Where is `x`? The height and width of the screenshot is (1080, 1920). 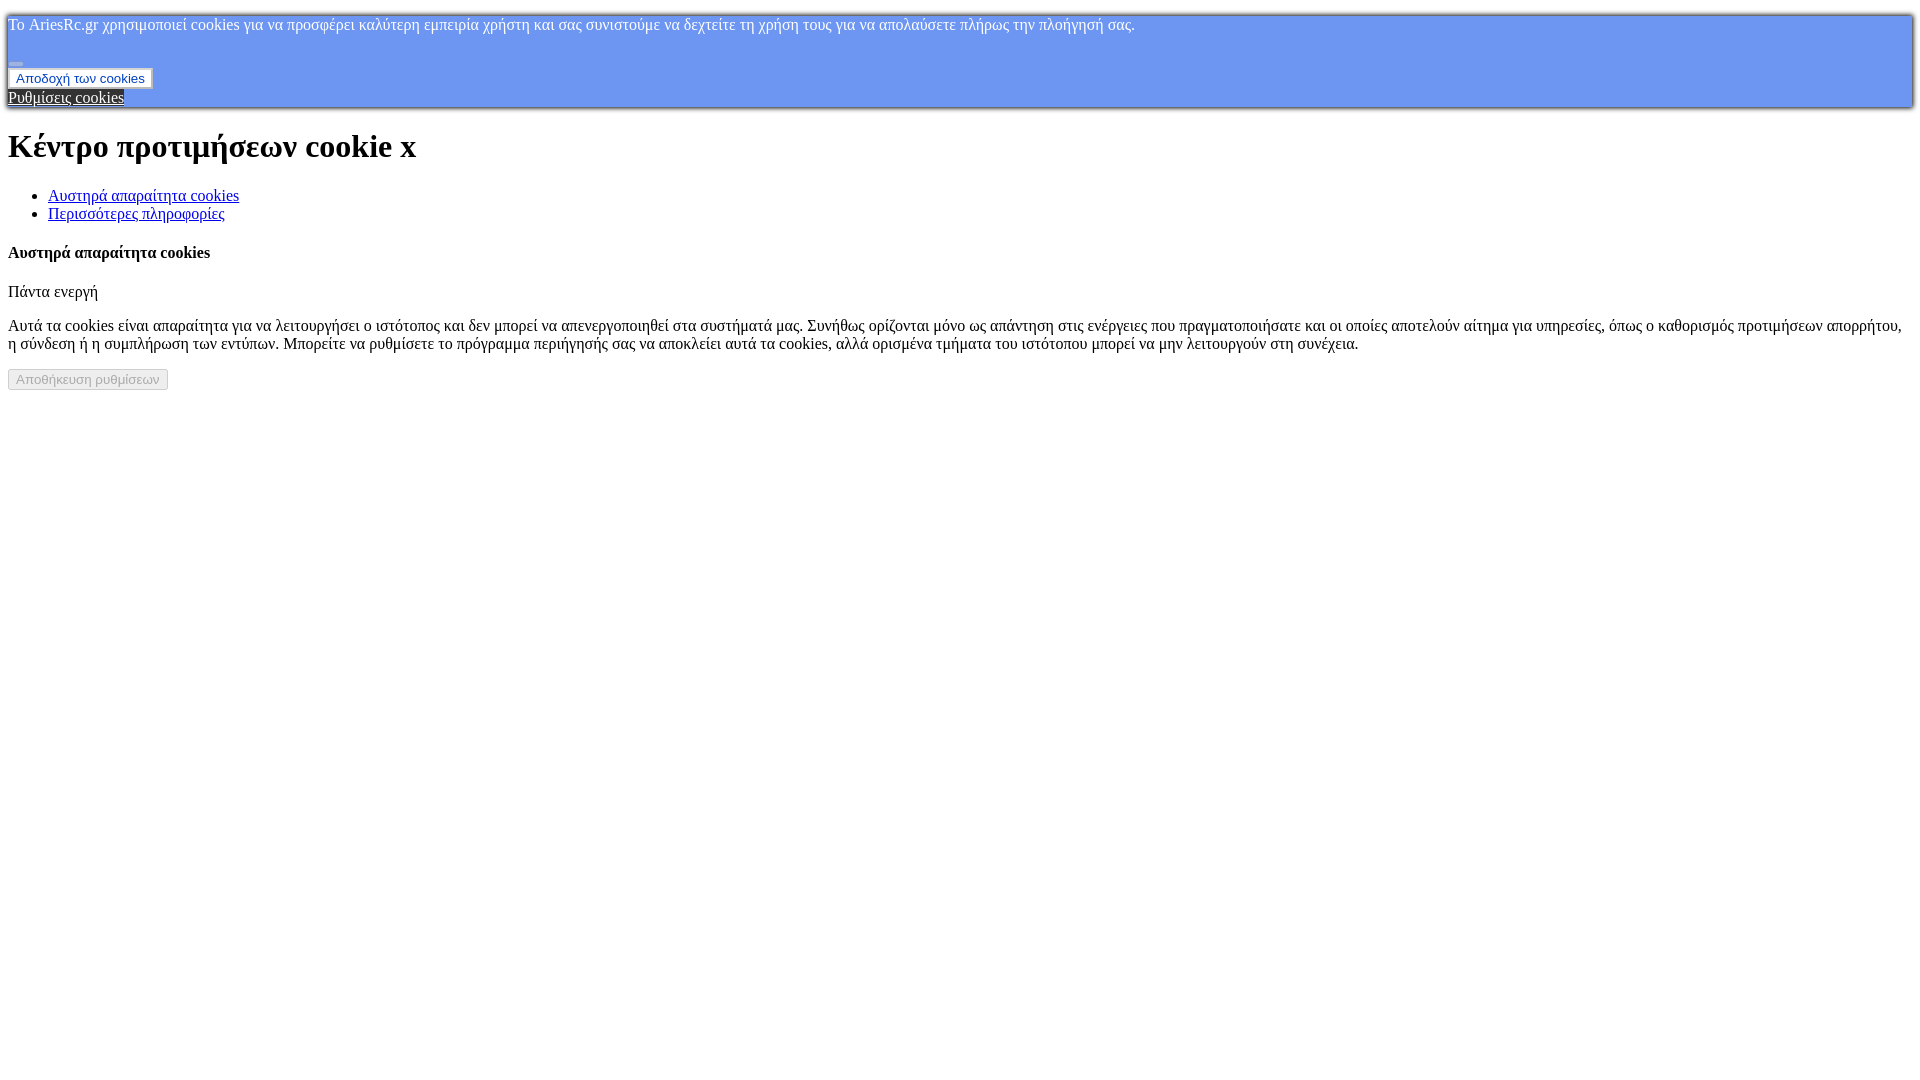 x is located at coordinates (408, 146).